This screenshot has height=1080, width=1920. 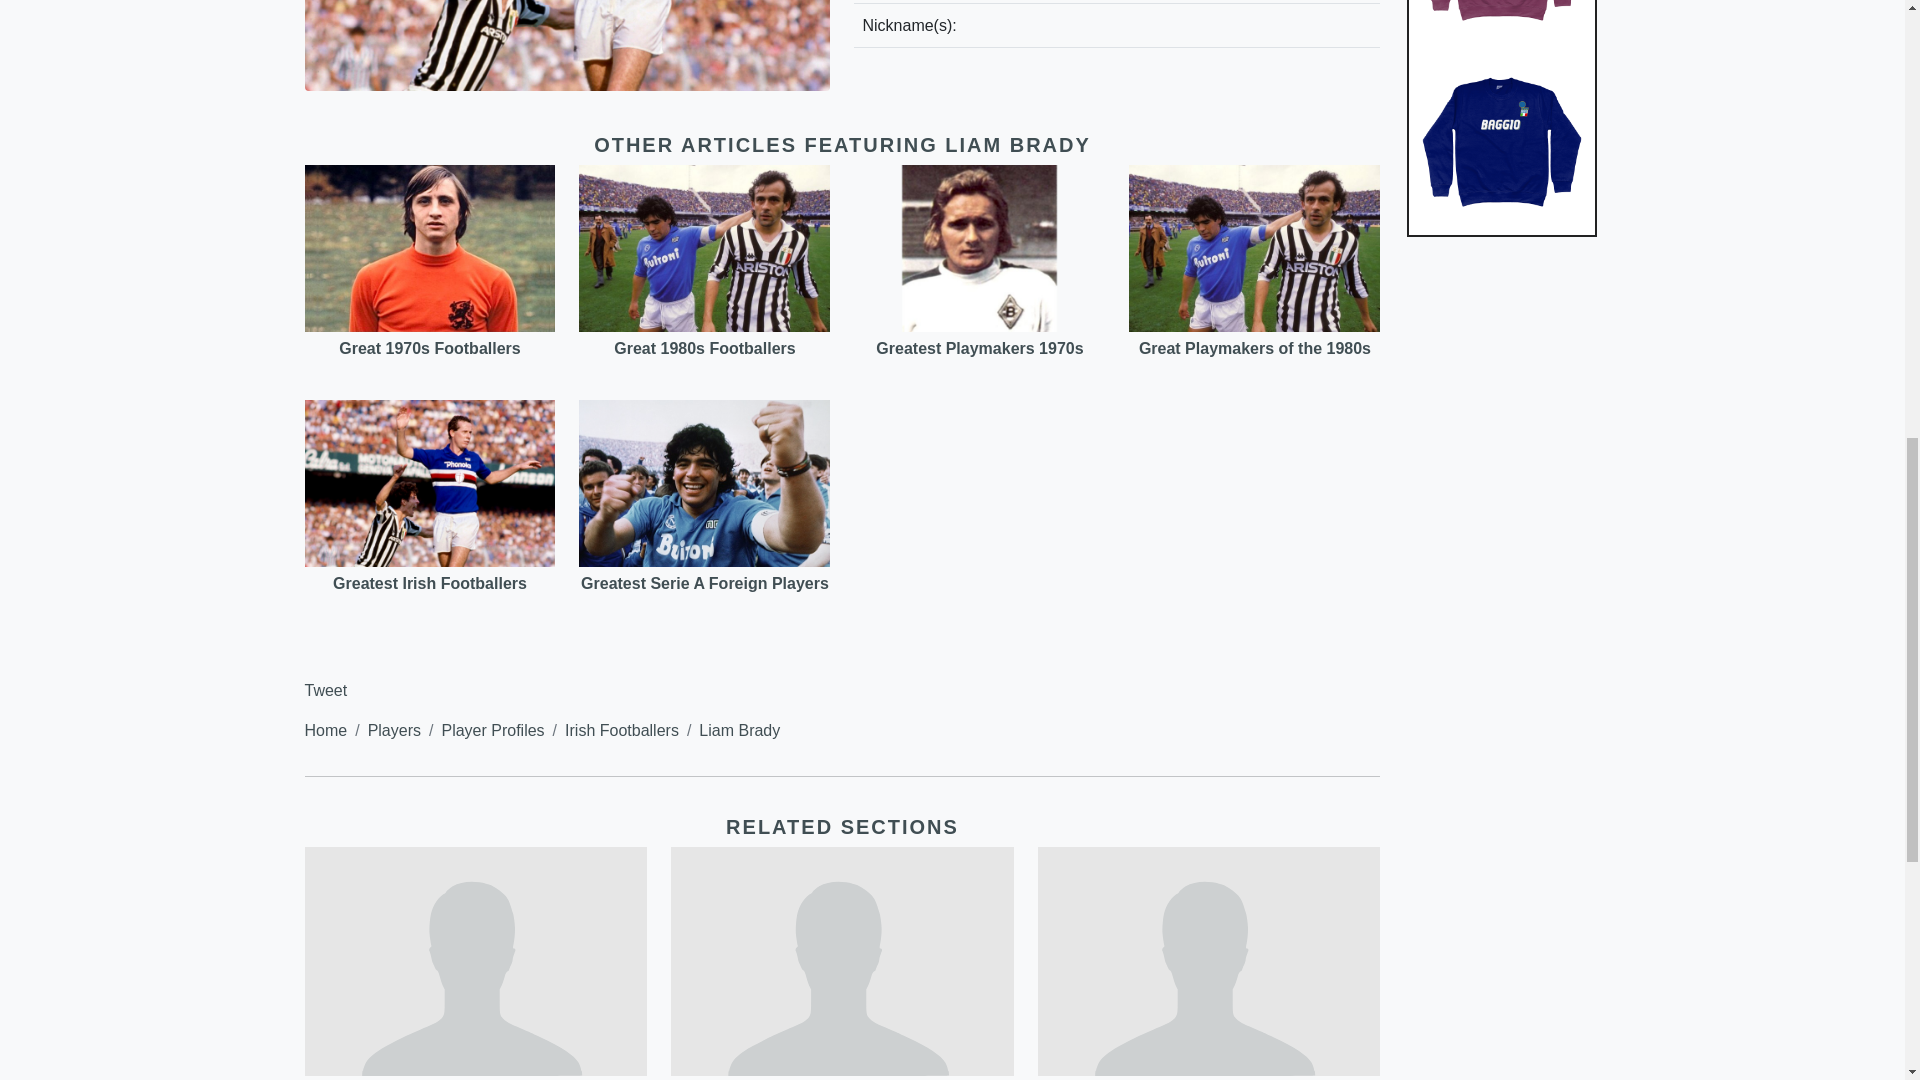 What do you see at coordinates (429, 582) in the screenshot?
I see `Greatest Irish Footballers` at bounding box center [429, 582].